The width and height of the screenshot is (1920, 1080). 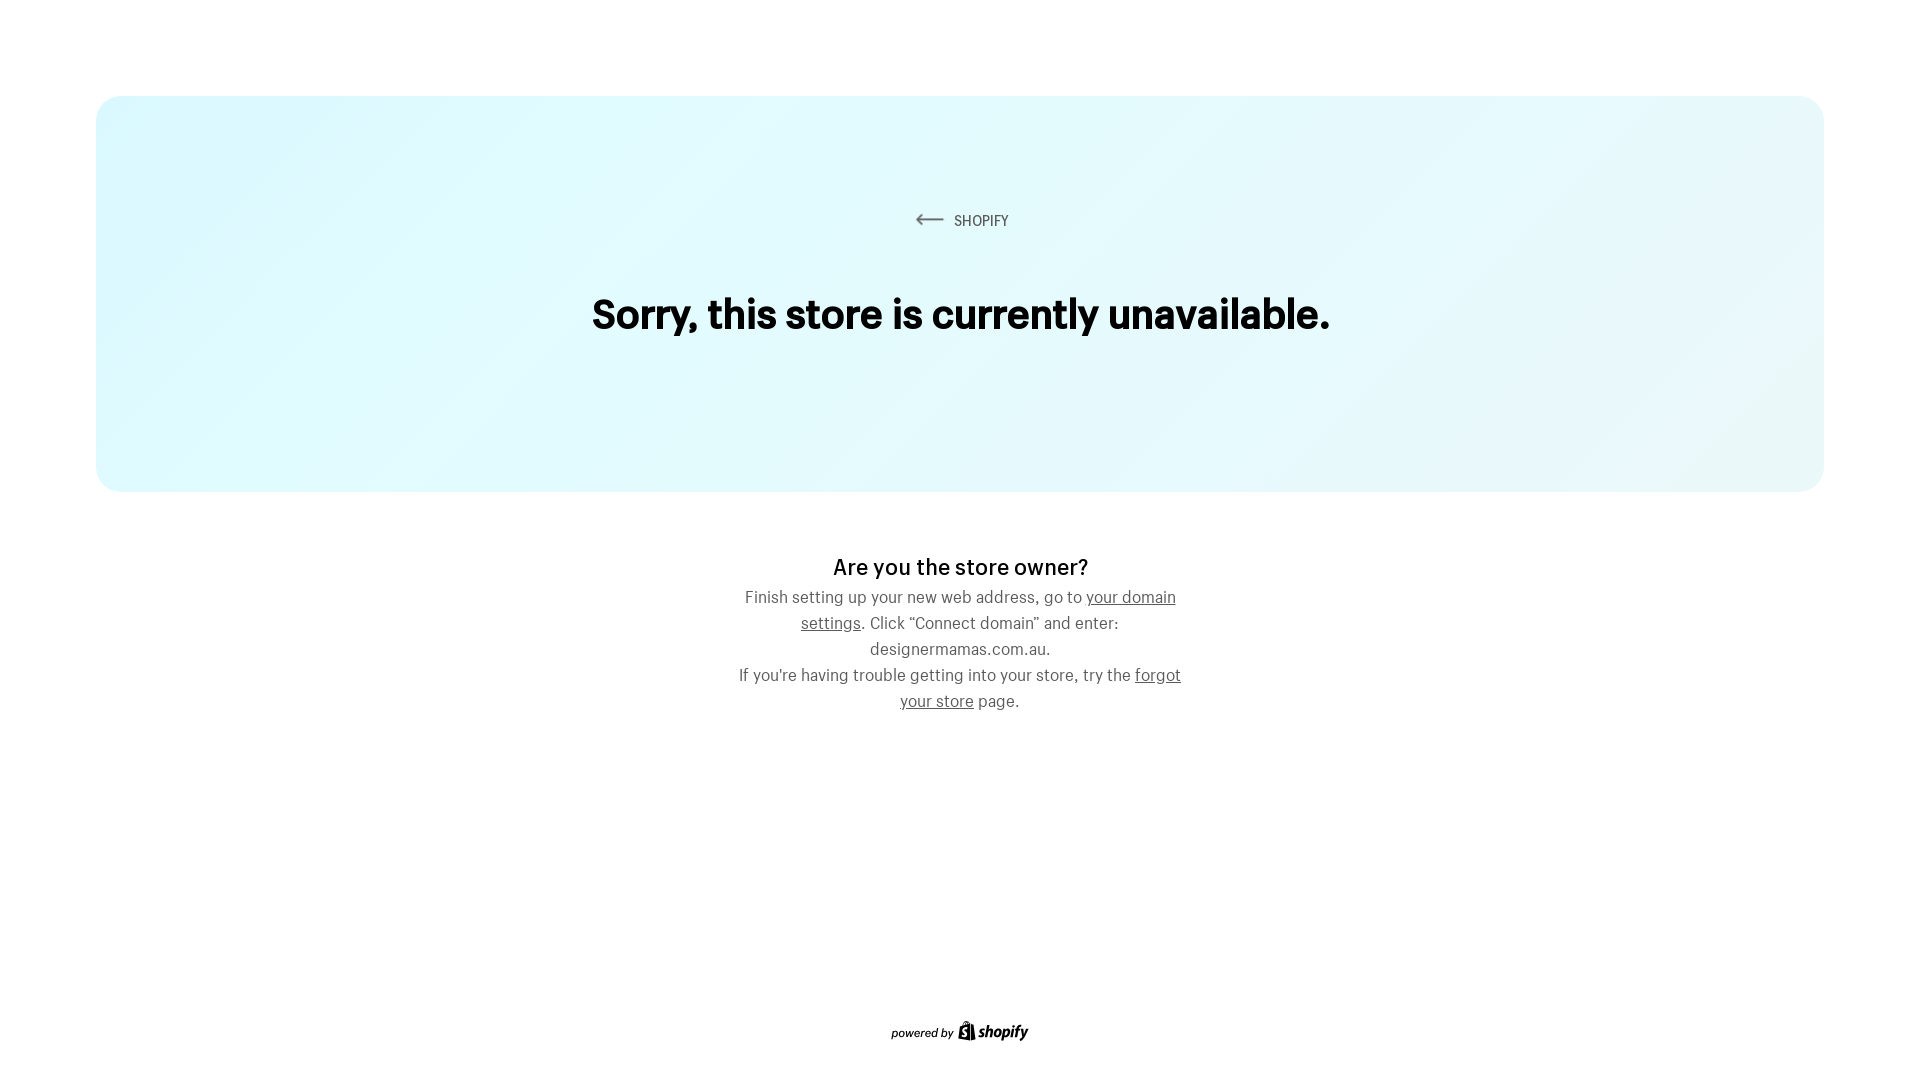 I want to click on your domain settings, so click(x=988, y=607).